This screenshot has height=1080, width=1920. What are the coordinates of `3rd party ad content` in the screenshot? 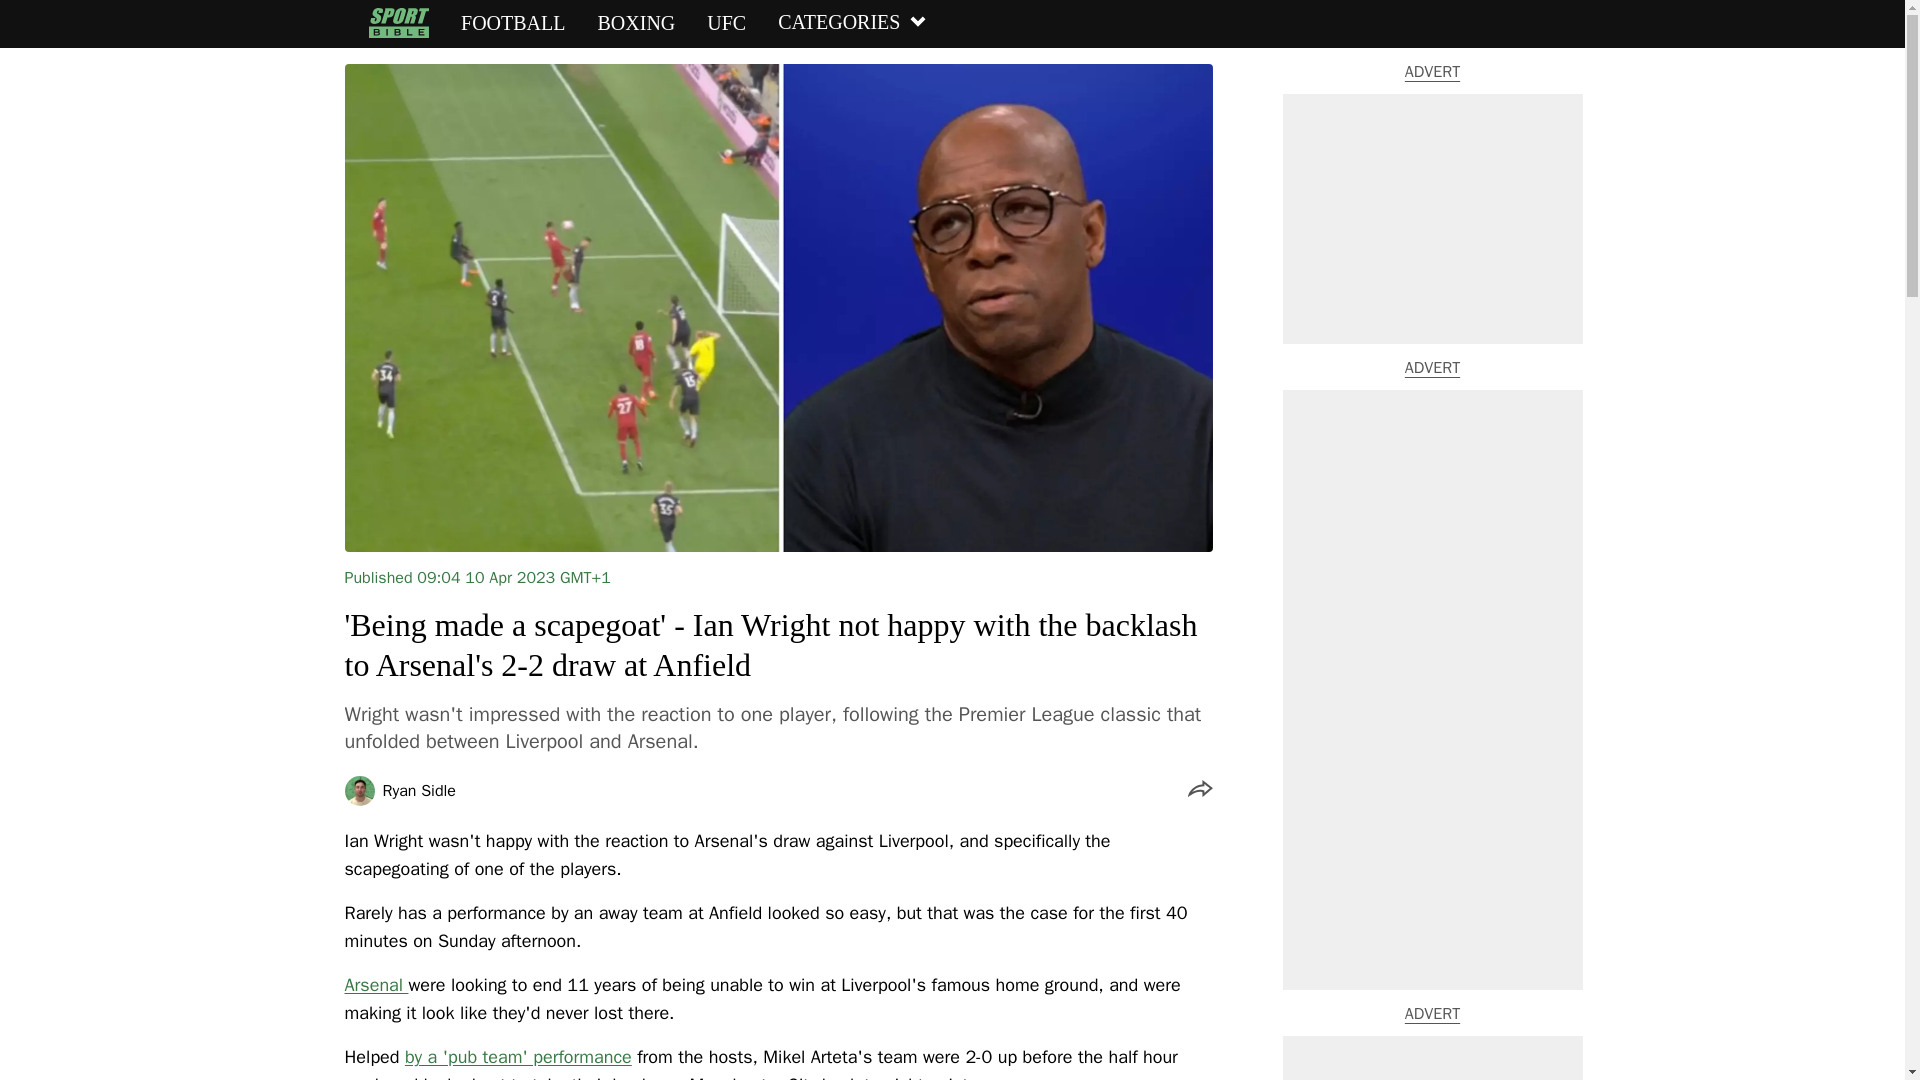 It's located at (1432, 218).